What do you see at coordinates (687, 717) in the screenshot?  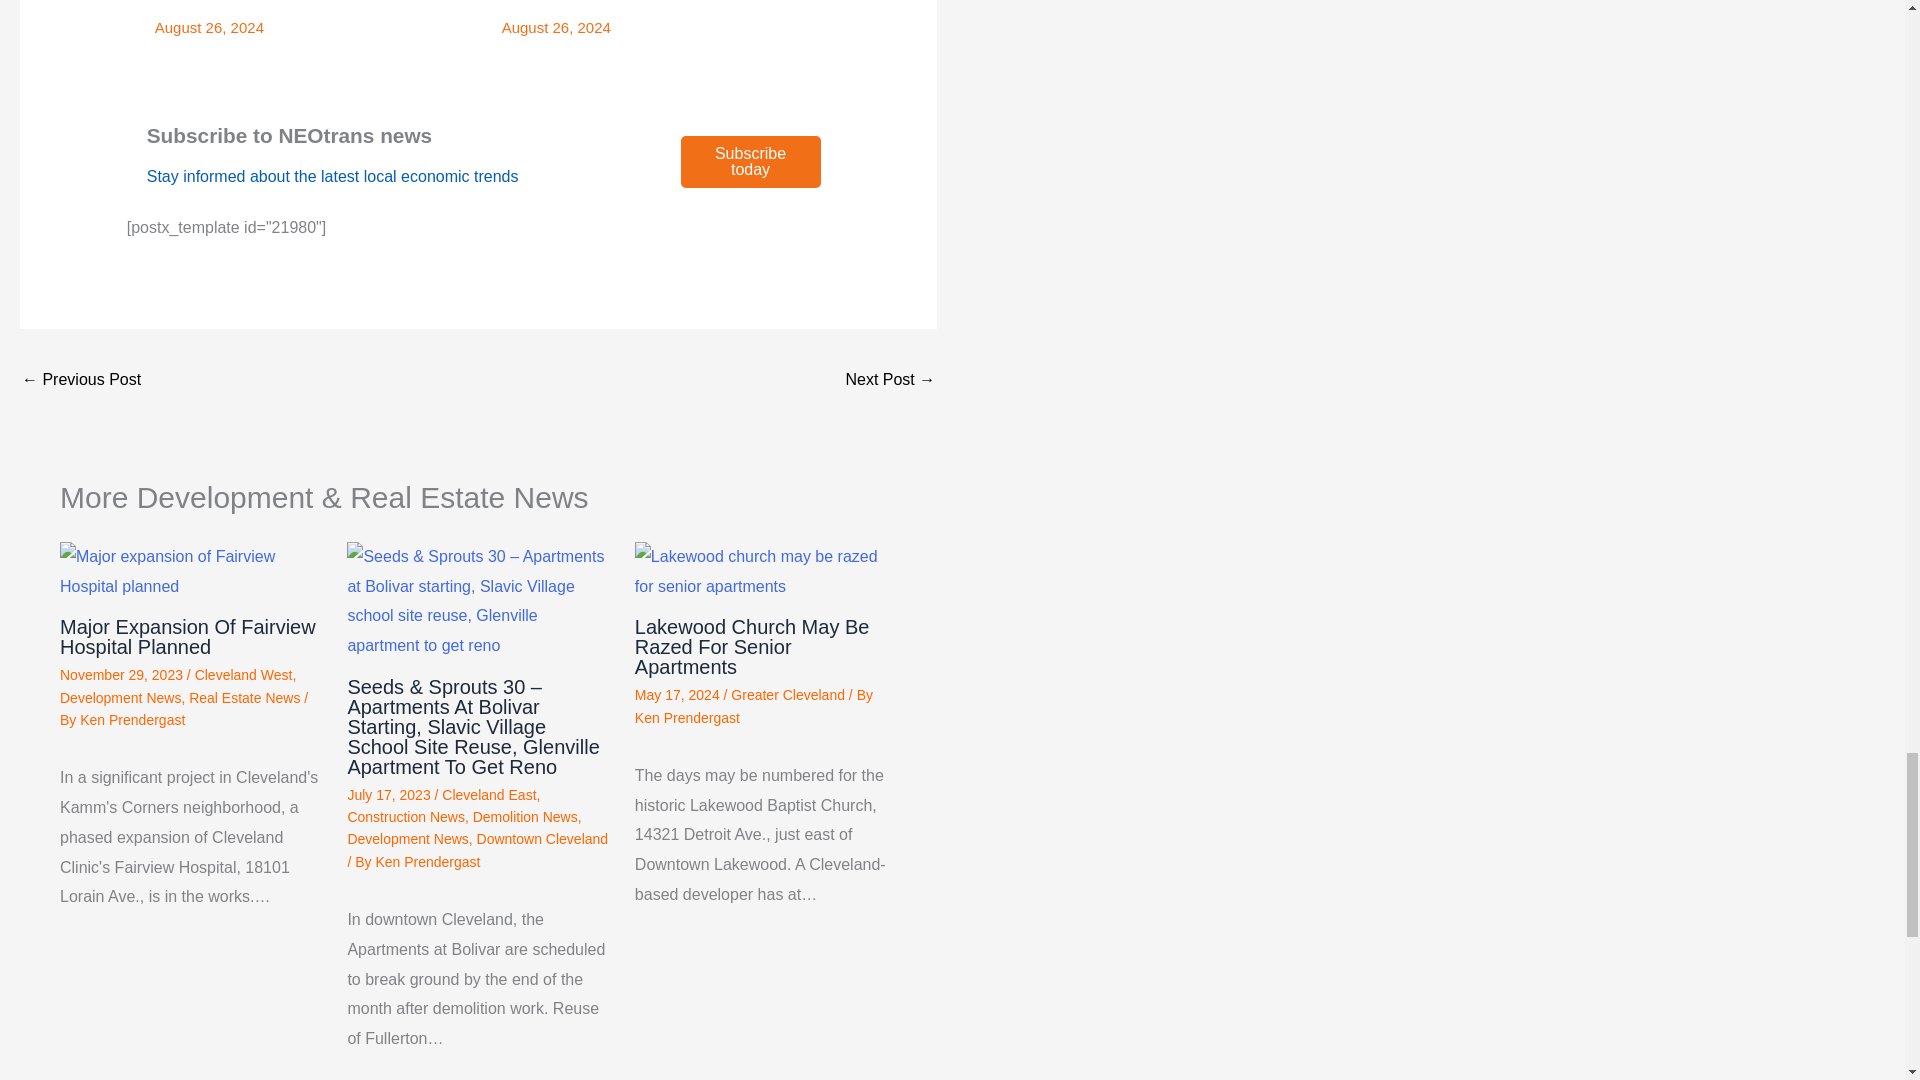 I see `View all posts by Ken Prendergast` at bounding box center [687, 717].